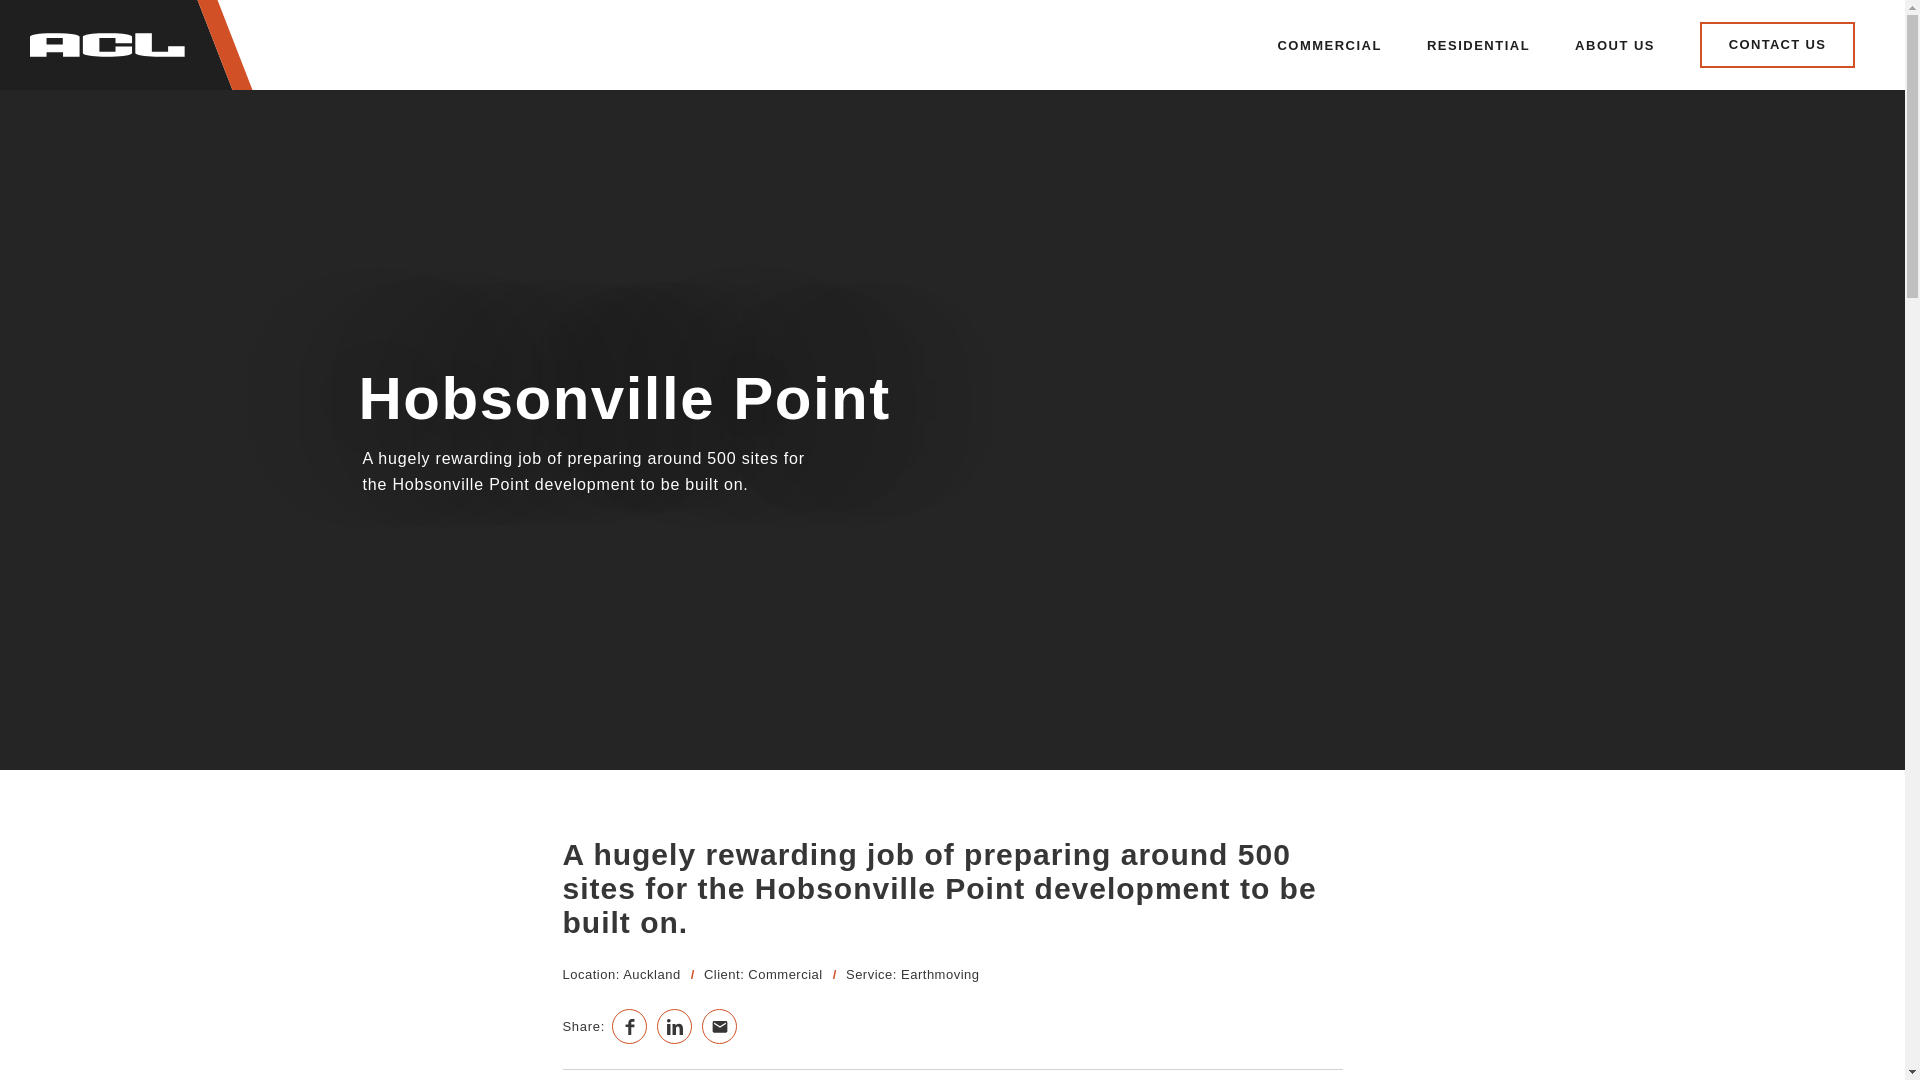  Describe the element at coordinates (1614, 44) in the screenshot. I see `ABOUT US` at that location.